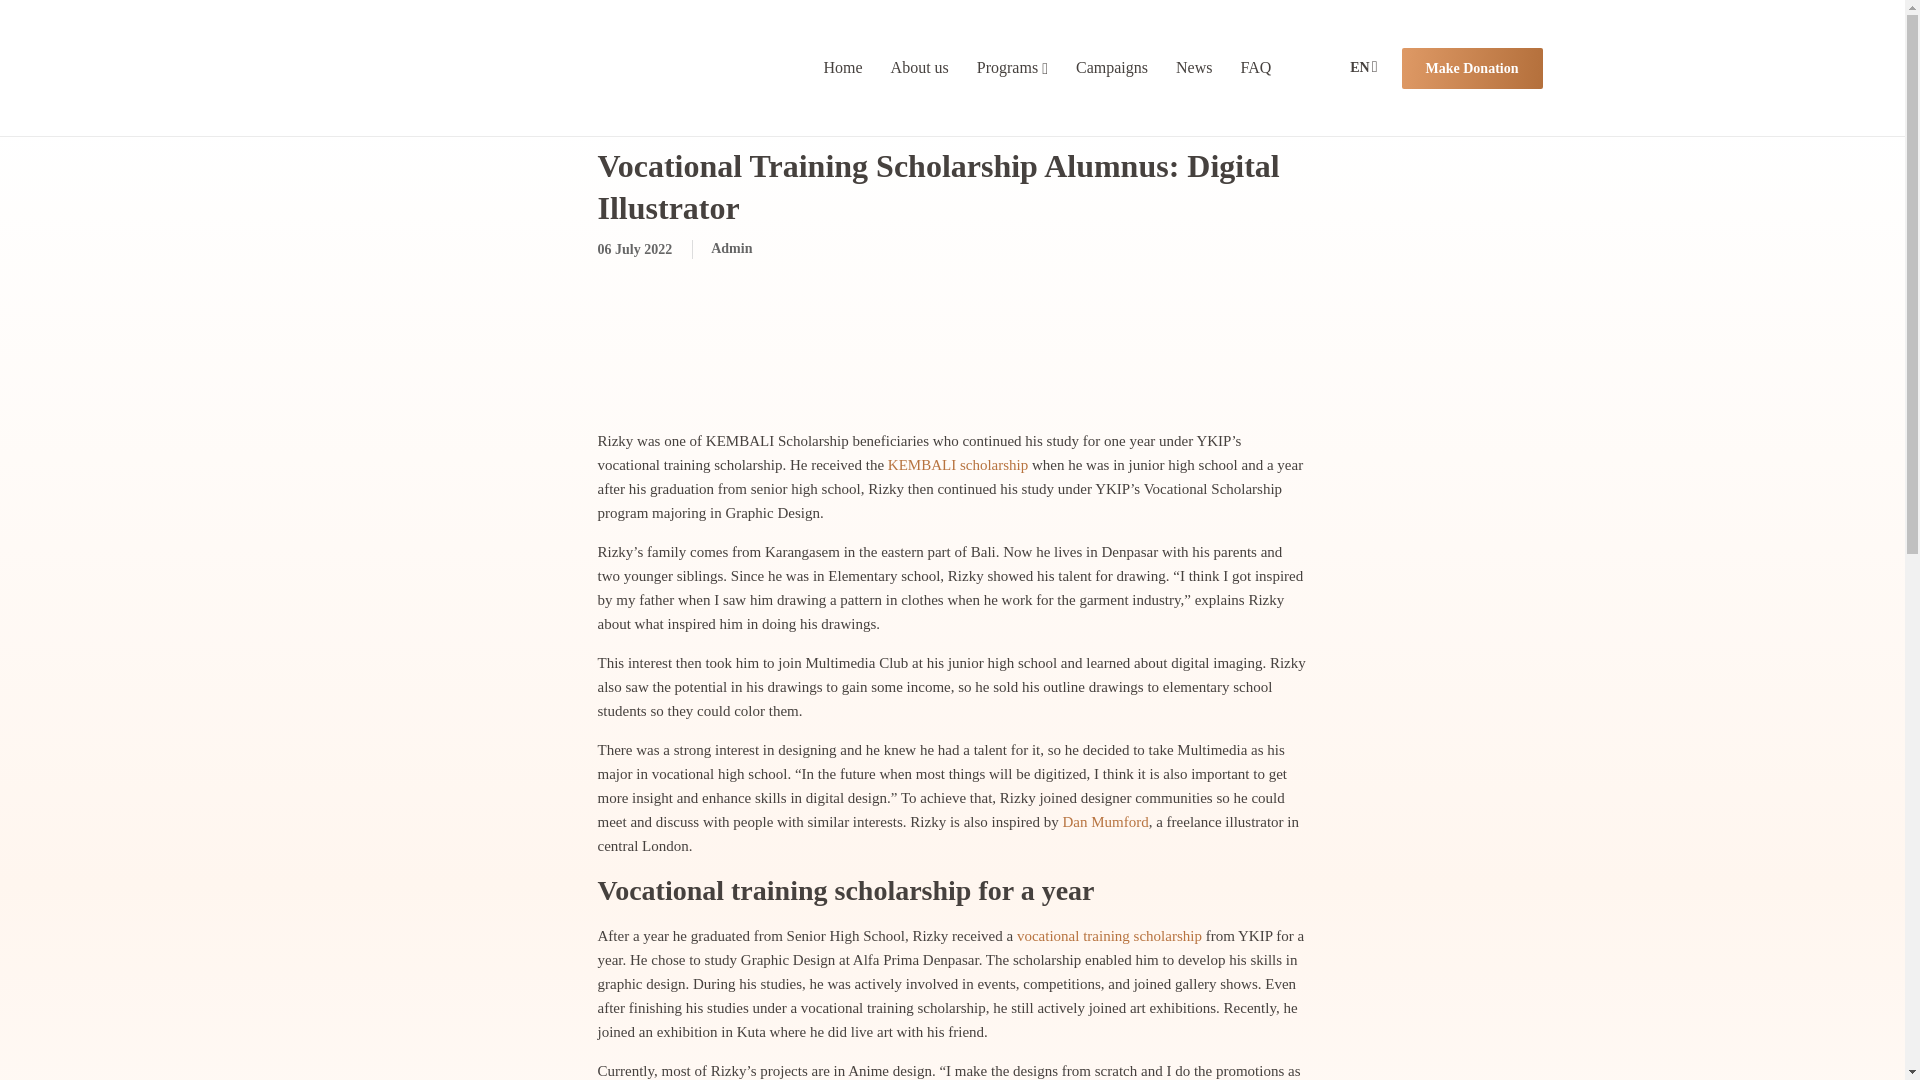 Image resolution: width=1920 pixels, height=1080 pixels. I want to click on FAQ, so click(1256, 67).